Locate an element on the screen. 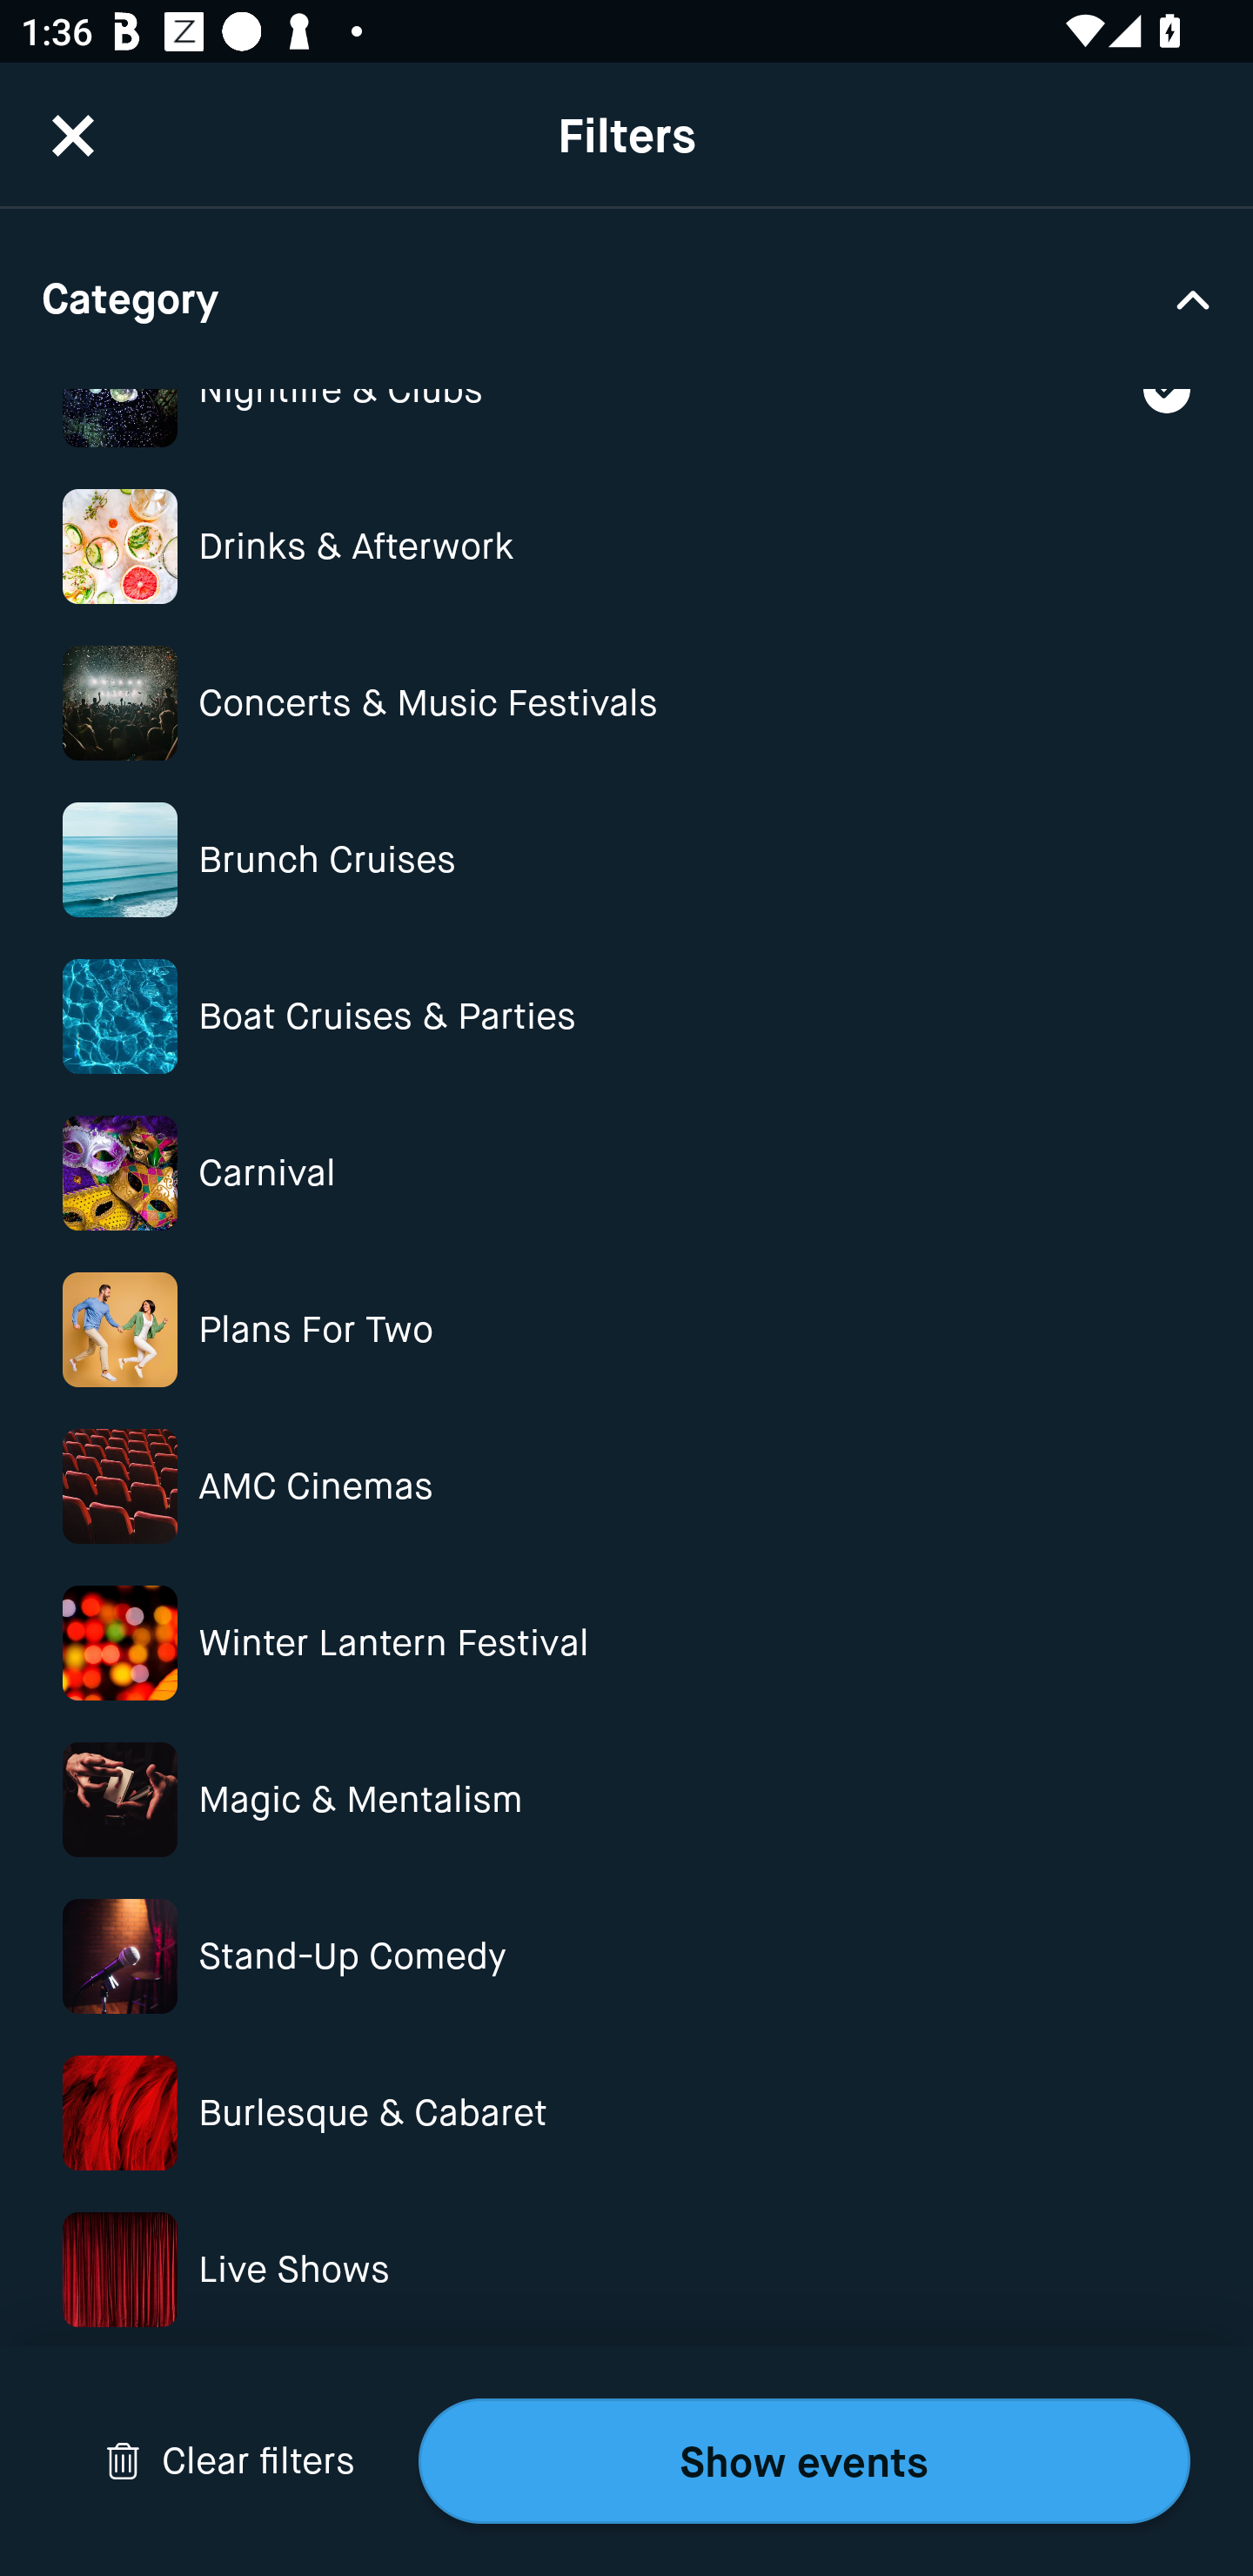 The image size is (1253, 2576). Category Image Brunch Cruises is located at coordinates (626, 858).